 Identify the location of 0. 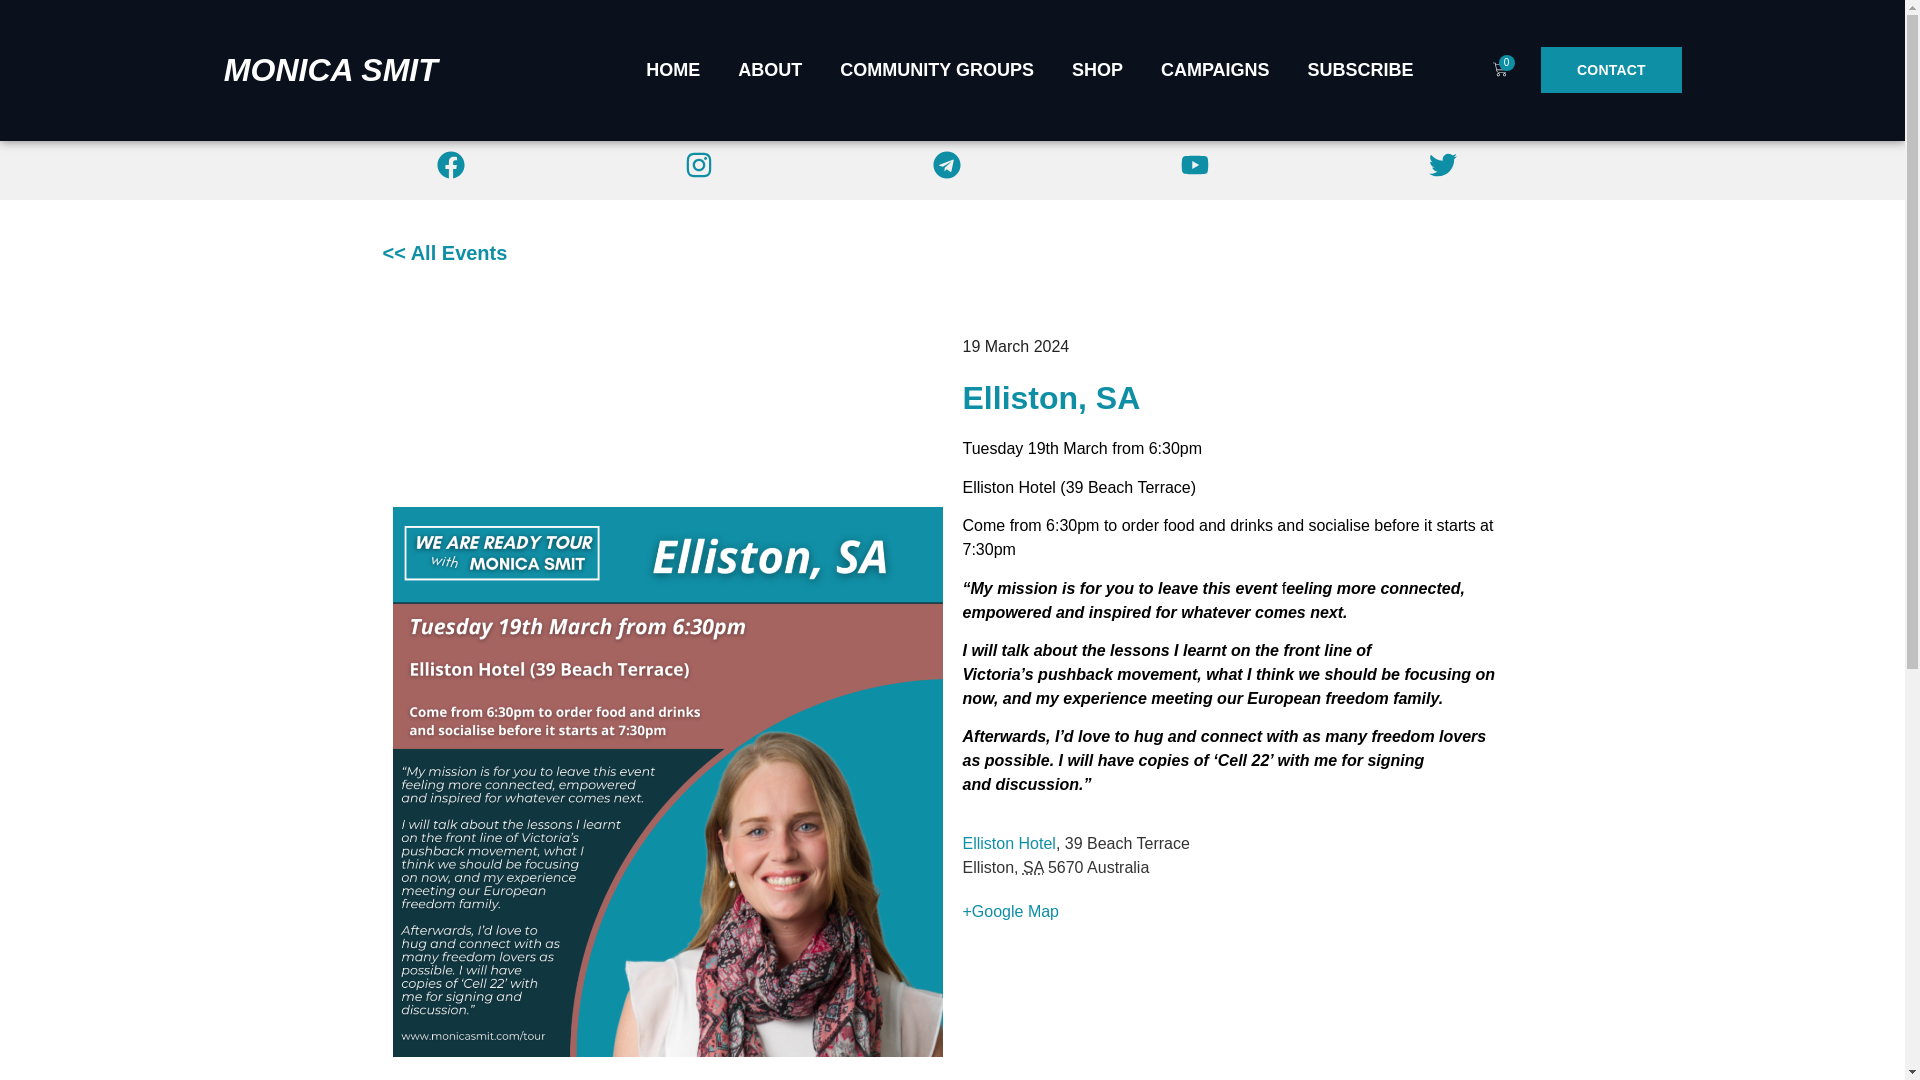
(1500, 70).